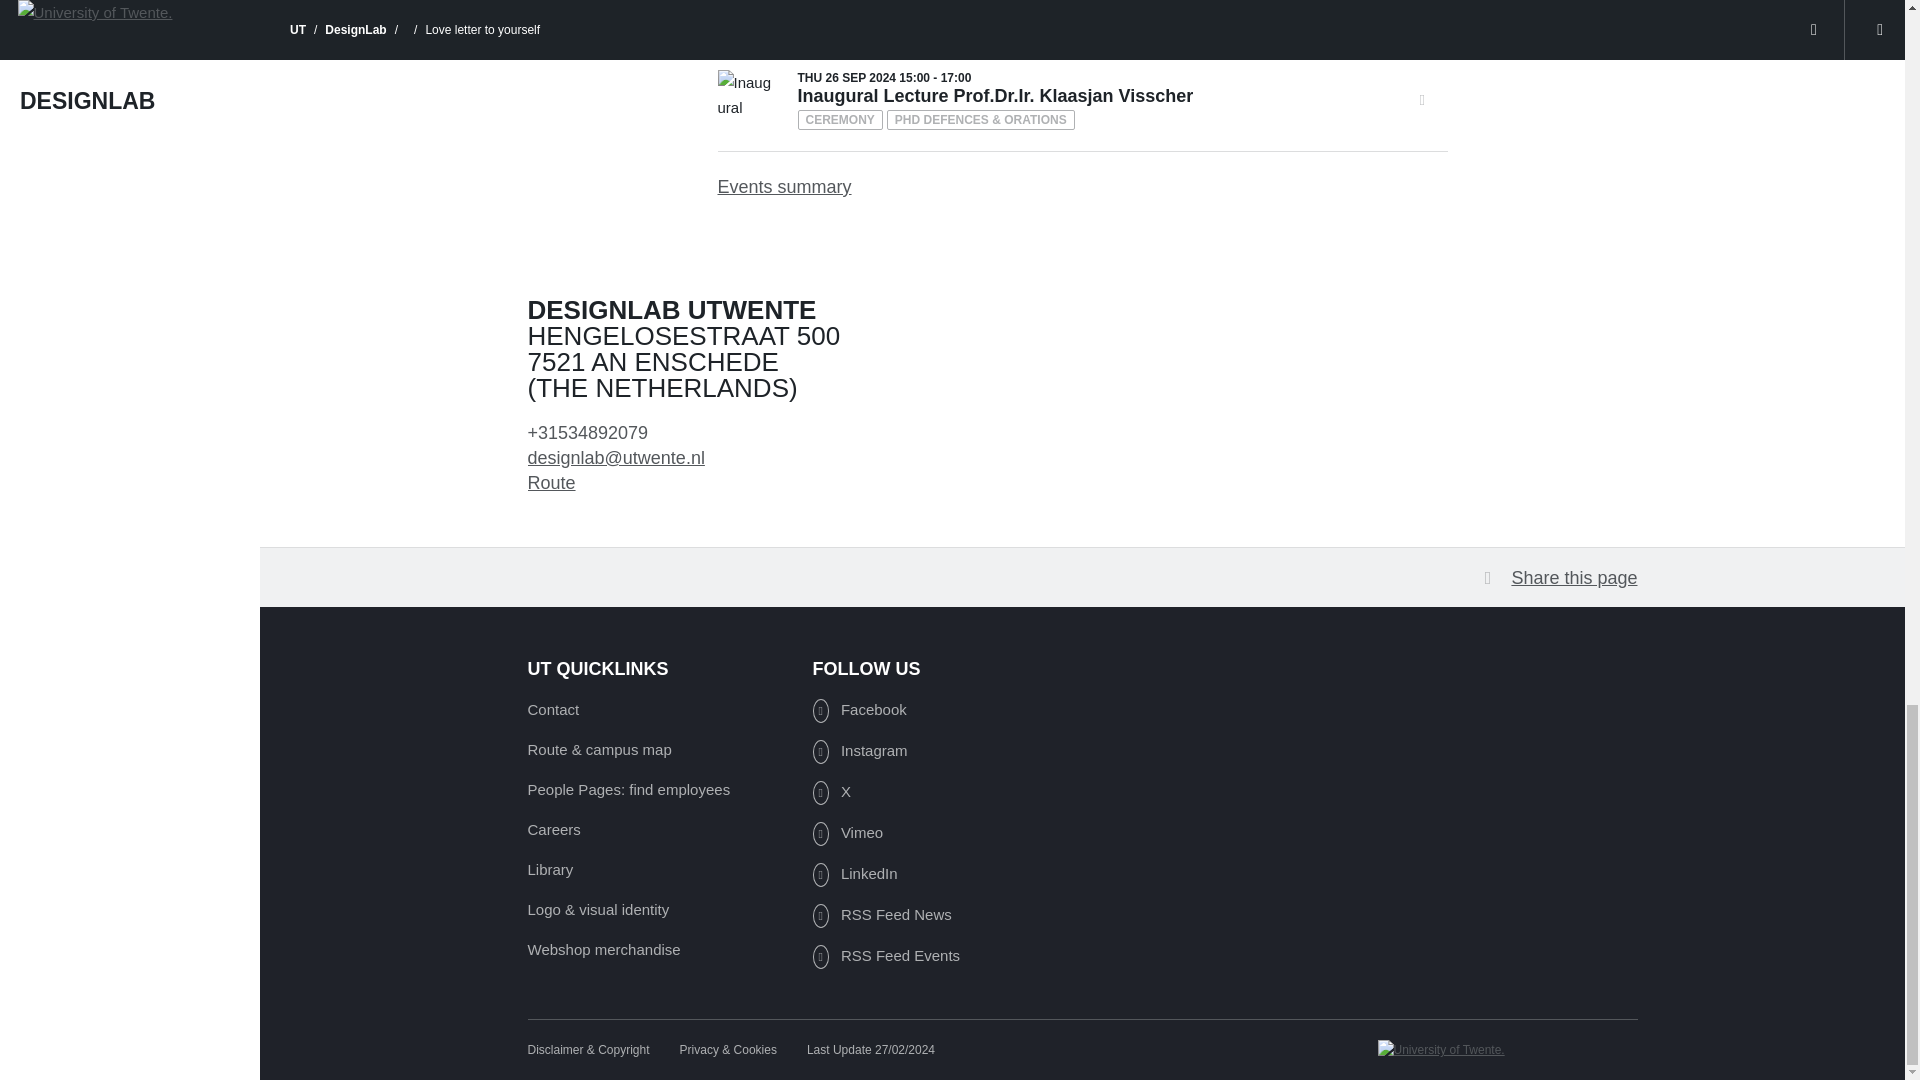 This screenshot has height=1080, width=1920. Describe the element at coordinates (881, 914) in the screenshot. I see `RSS Feed News` at that location.